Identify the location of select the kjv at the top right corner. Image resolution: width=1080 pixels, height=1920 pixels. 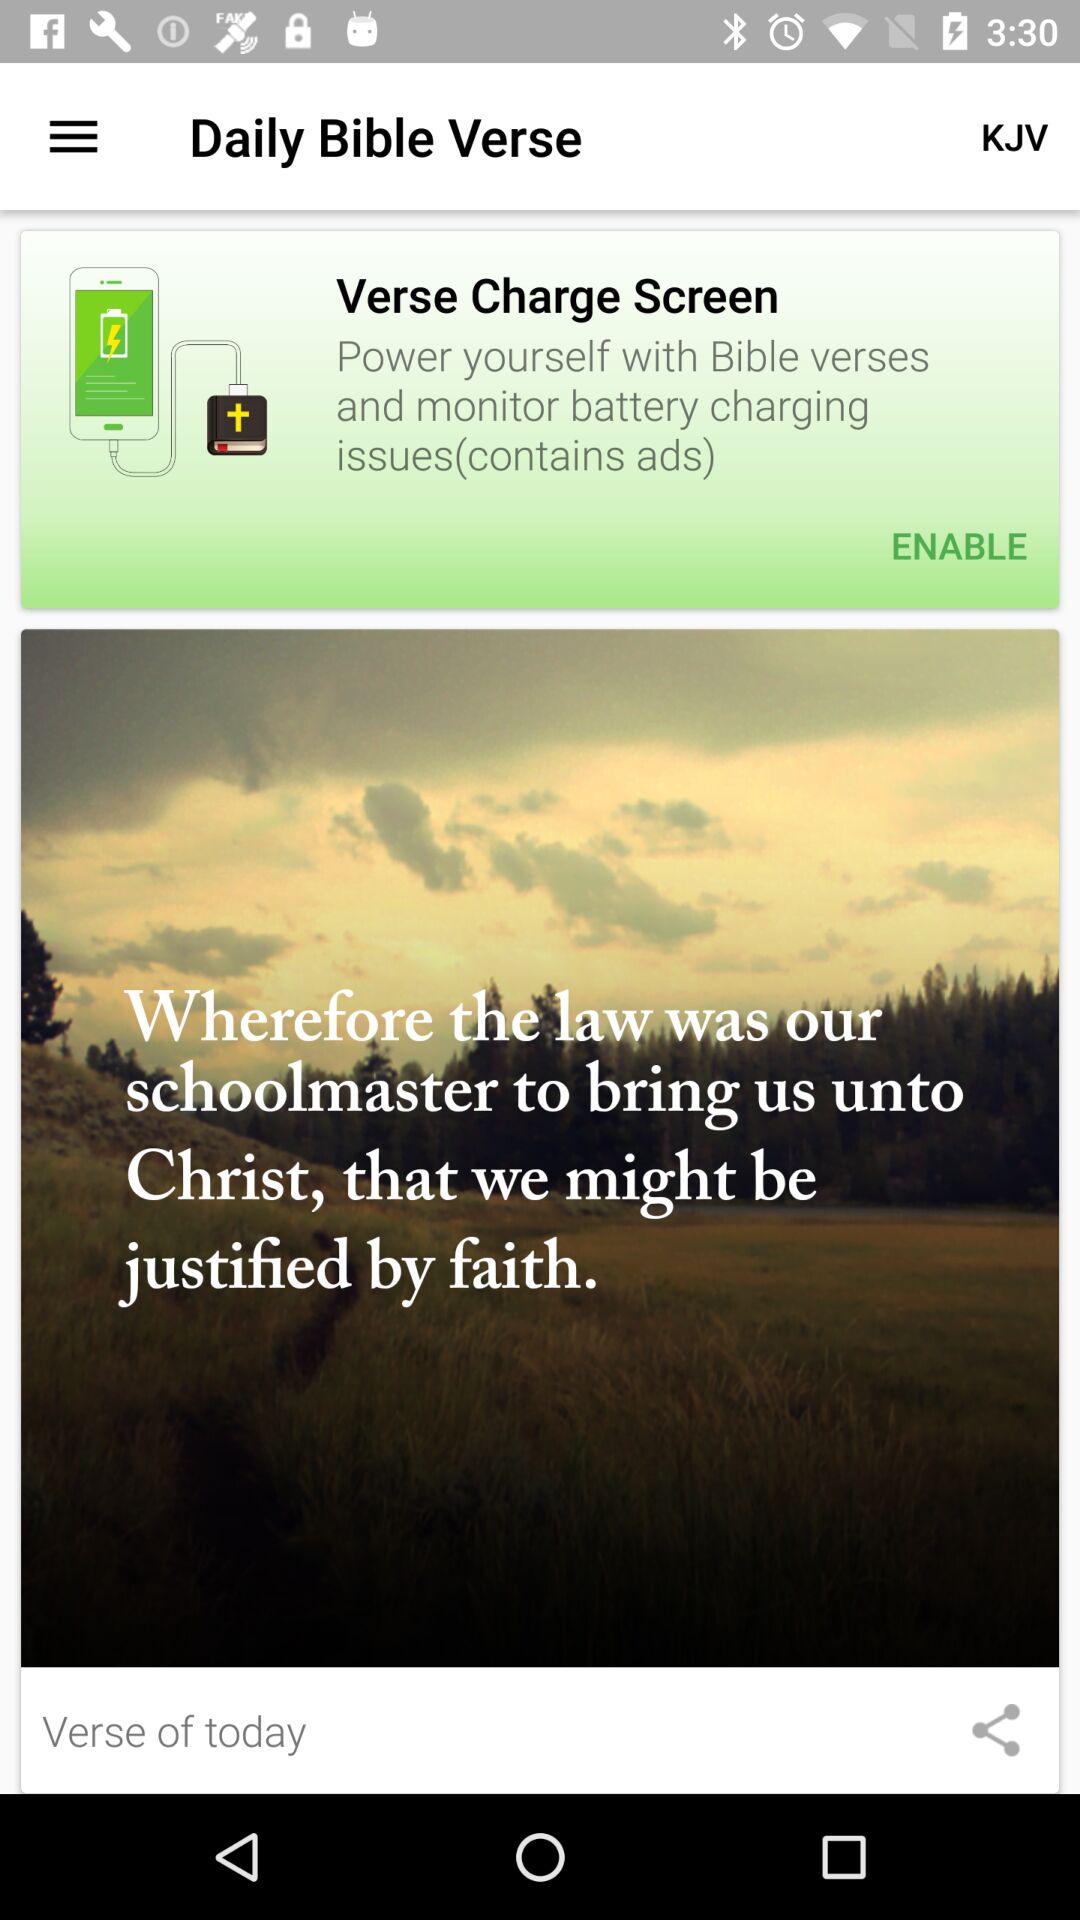
(1014, 136).